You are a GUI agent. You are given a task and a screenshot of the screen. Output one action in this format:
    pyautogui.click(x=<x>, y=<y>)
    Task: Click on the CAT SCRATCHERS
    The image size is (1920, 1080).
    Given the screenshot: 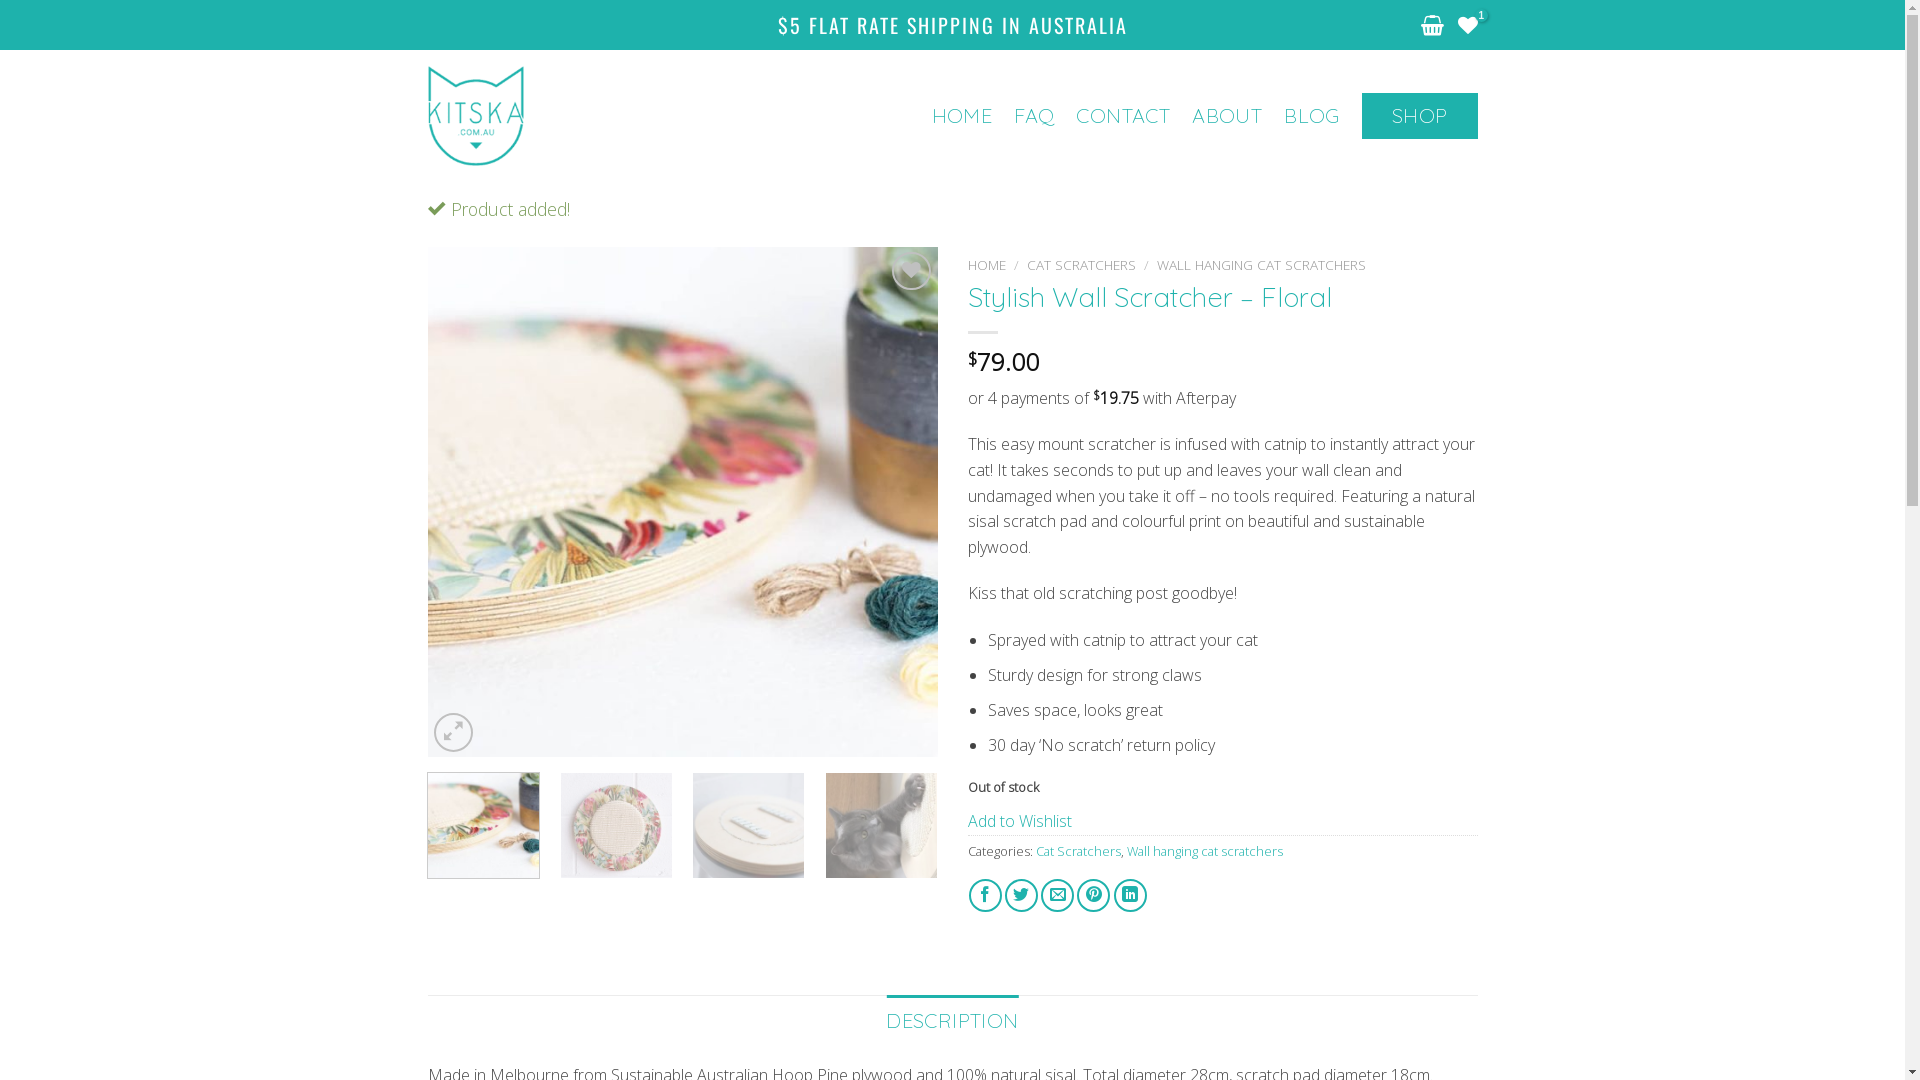 What is the action you would take?
    pyautogui.click(x=1082, y=264)
    